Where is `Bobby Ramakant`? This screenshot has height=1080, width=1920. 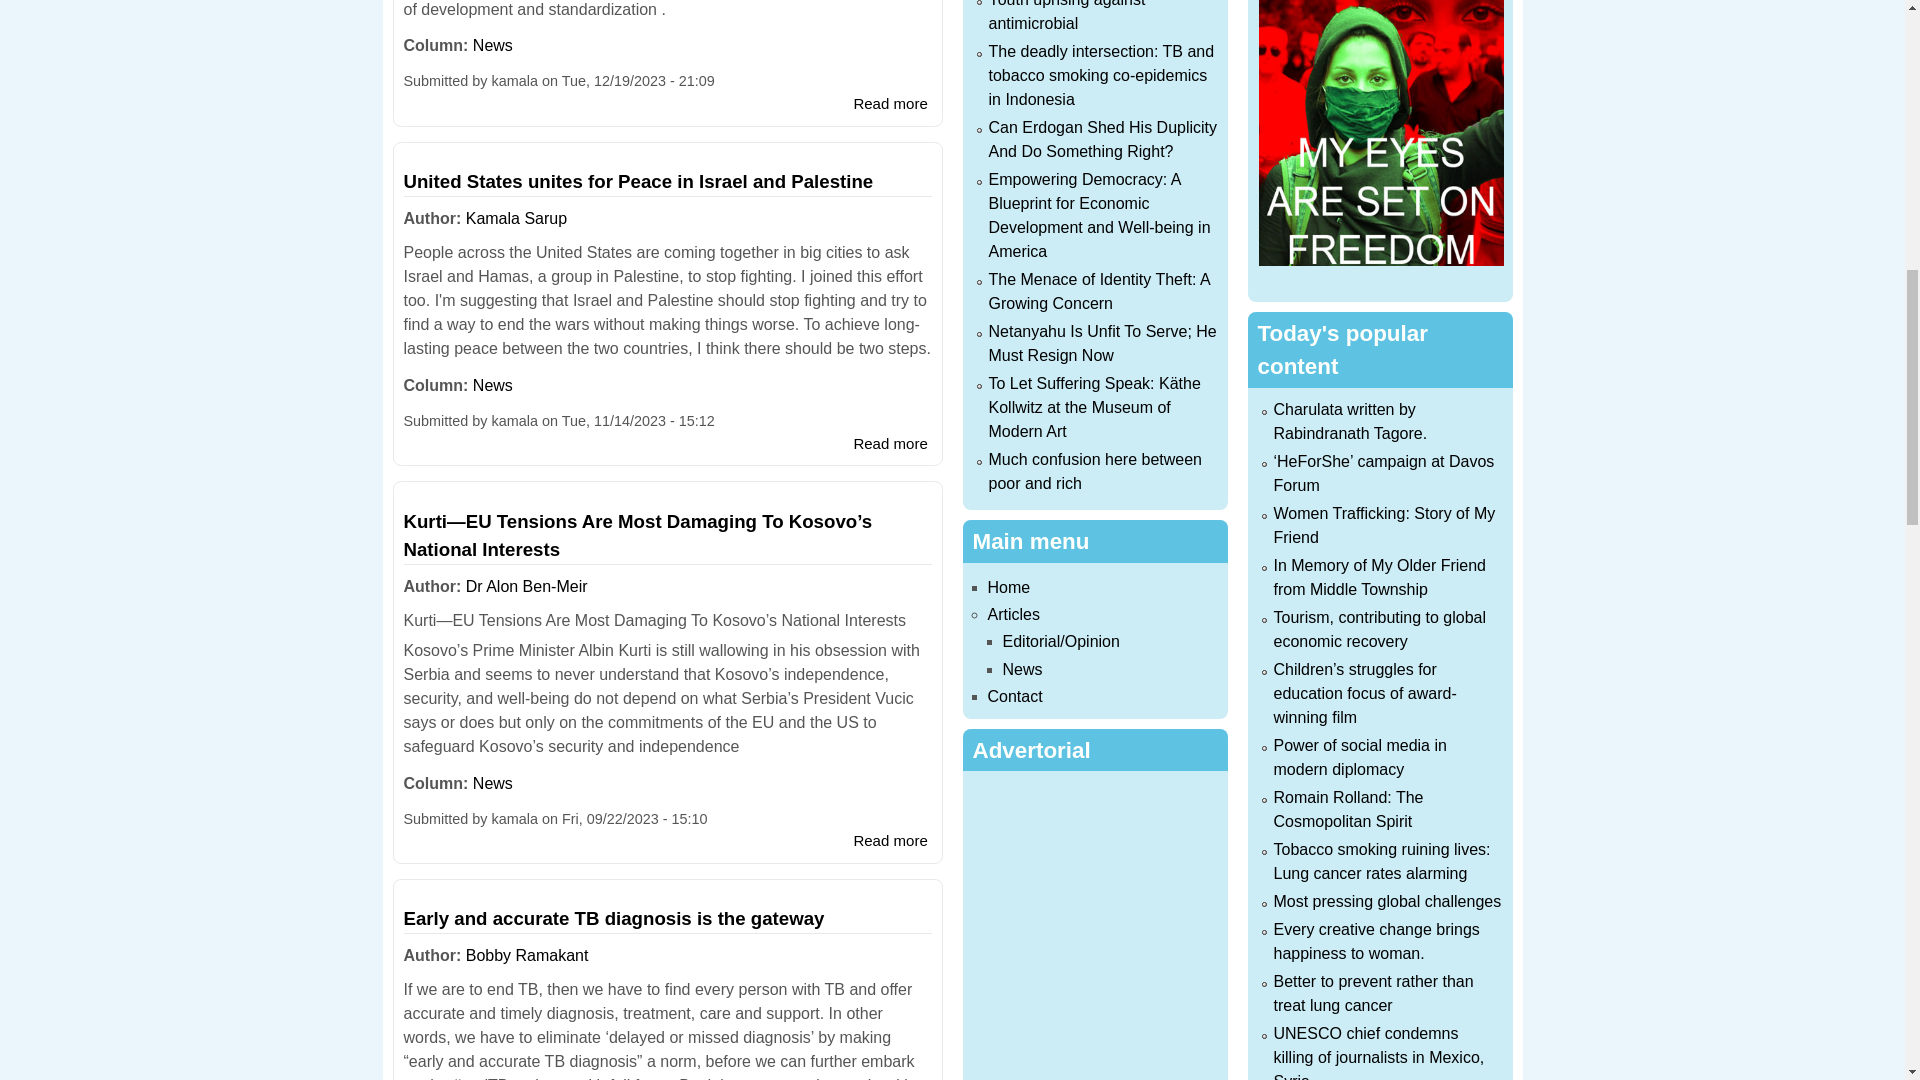 Bobby Ramakant is located at coordinates (528, 956).